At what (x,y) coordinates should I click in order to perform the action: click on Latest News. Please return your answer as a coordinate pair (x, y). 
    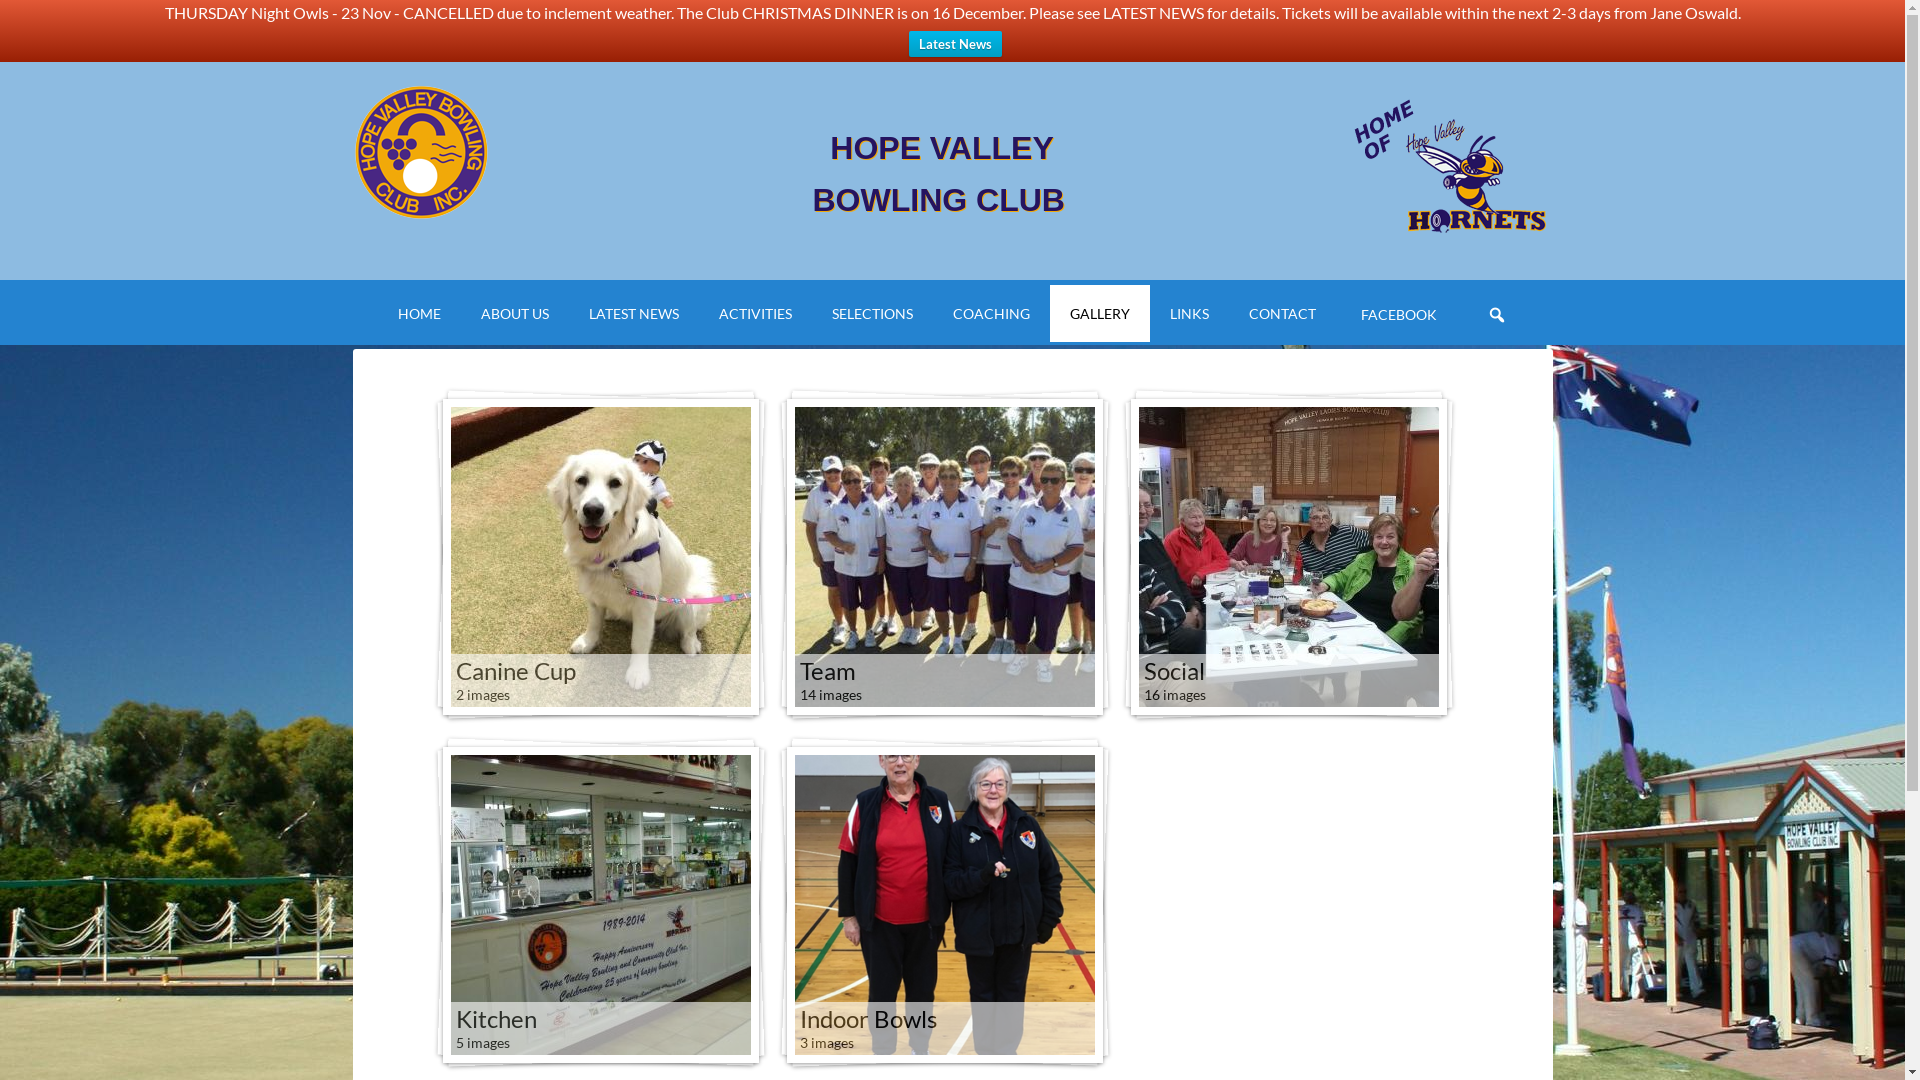
    Looking at the image, I should click on (954, 44).